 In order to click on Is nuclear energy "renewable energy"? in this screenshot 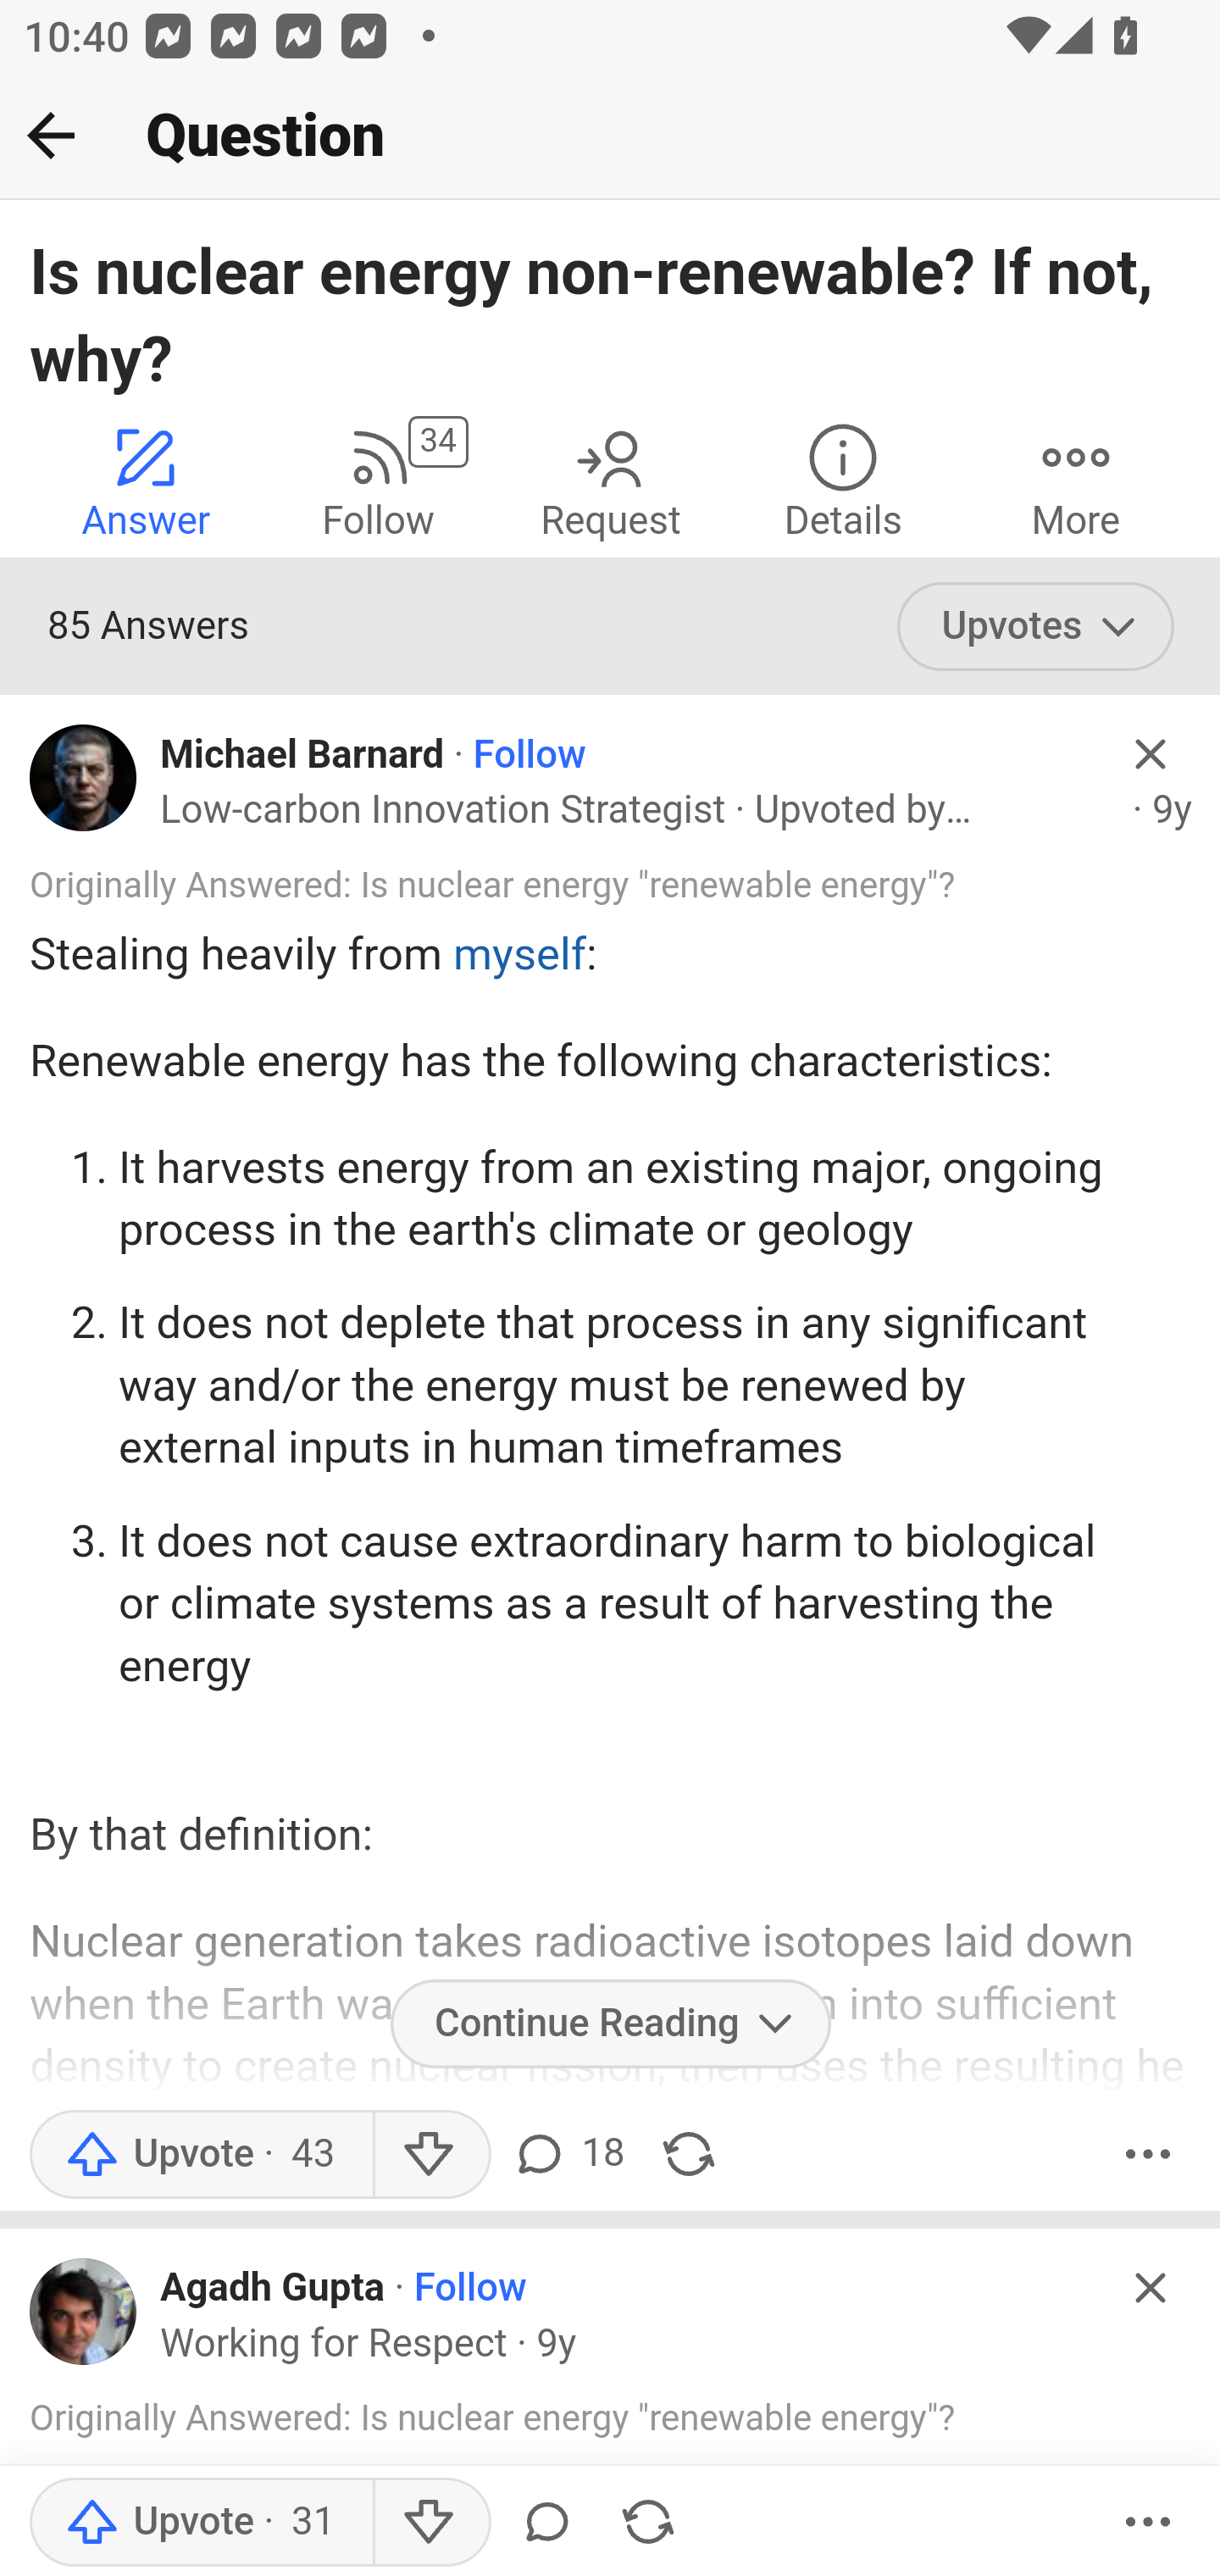, I will do `click(657, 887)`.